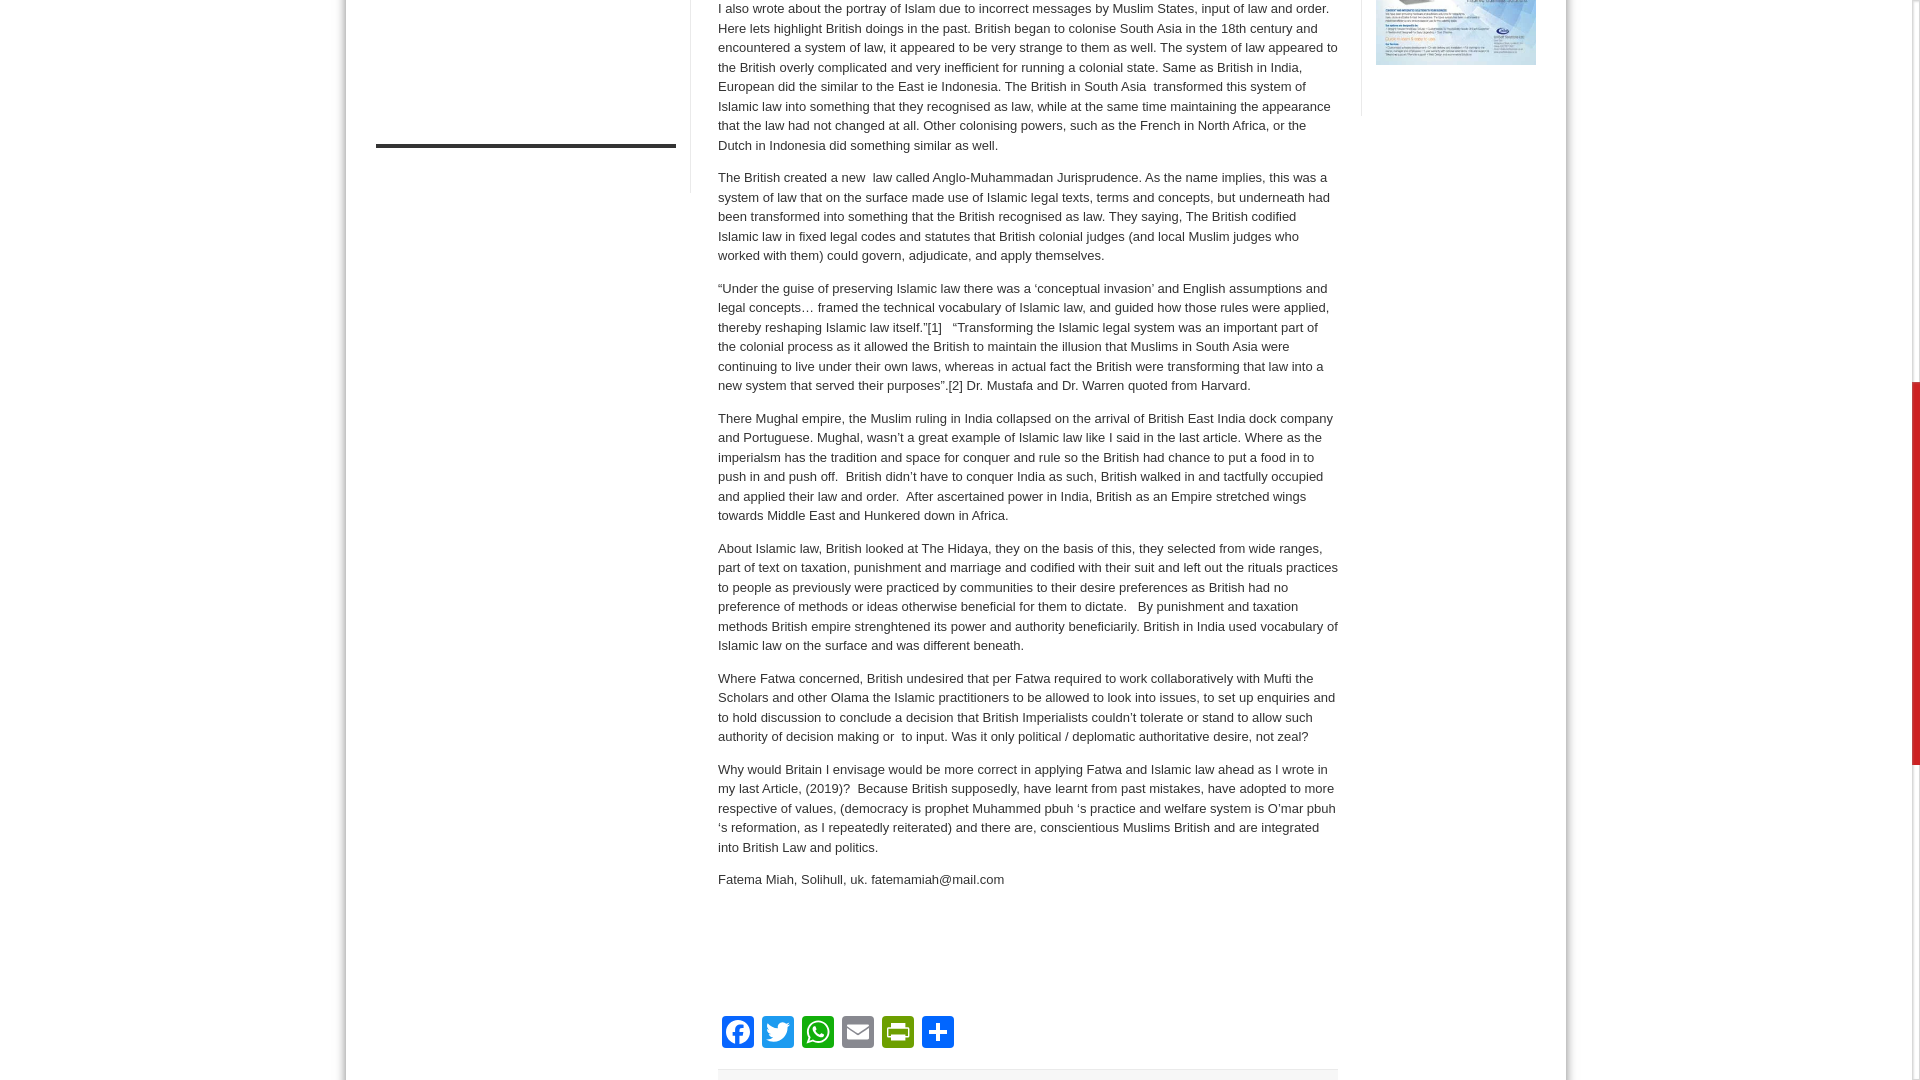  Describe the element at coordinates (857, 1034) in the screenshot. I see `Email` at that location.